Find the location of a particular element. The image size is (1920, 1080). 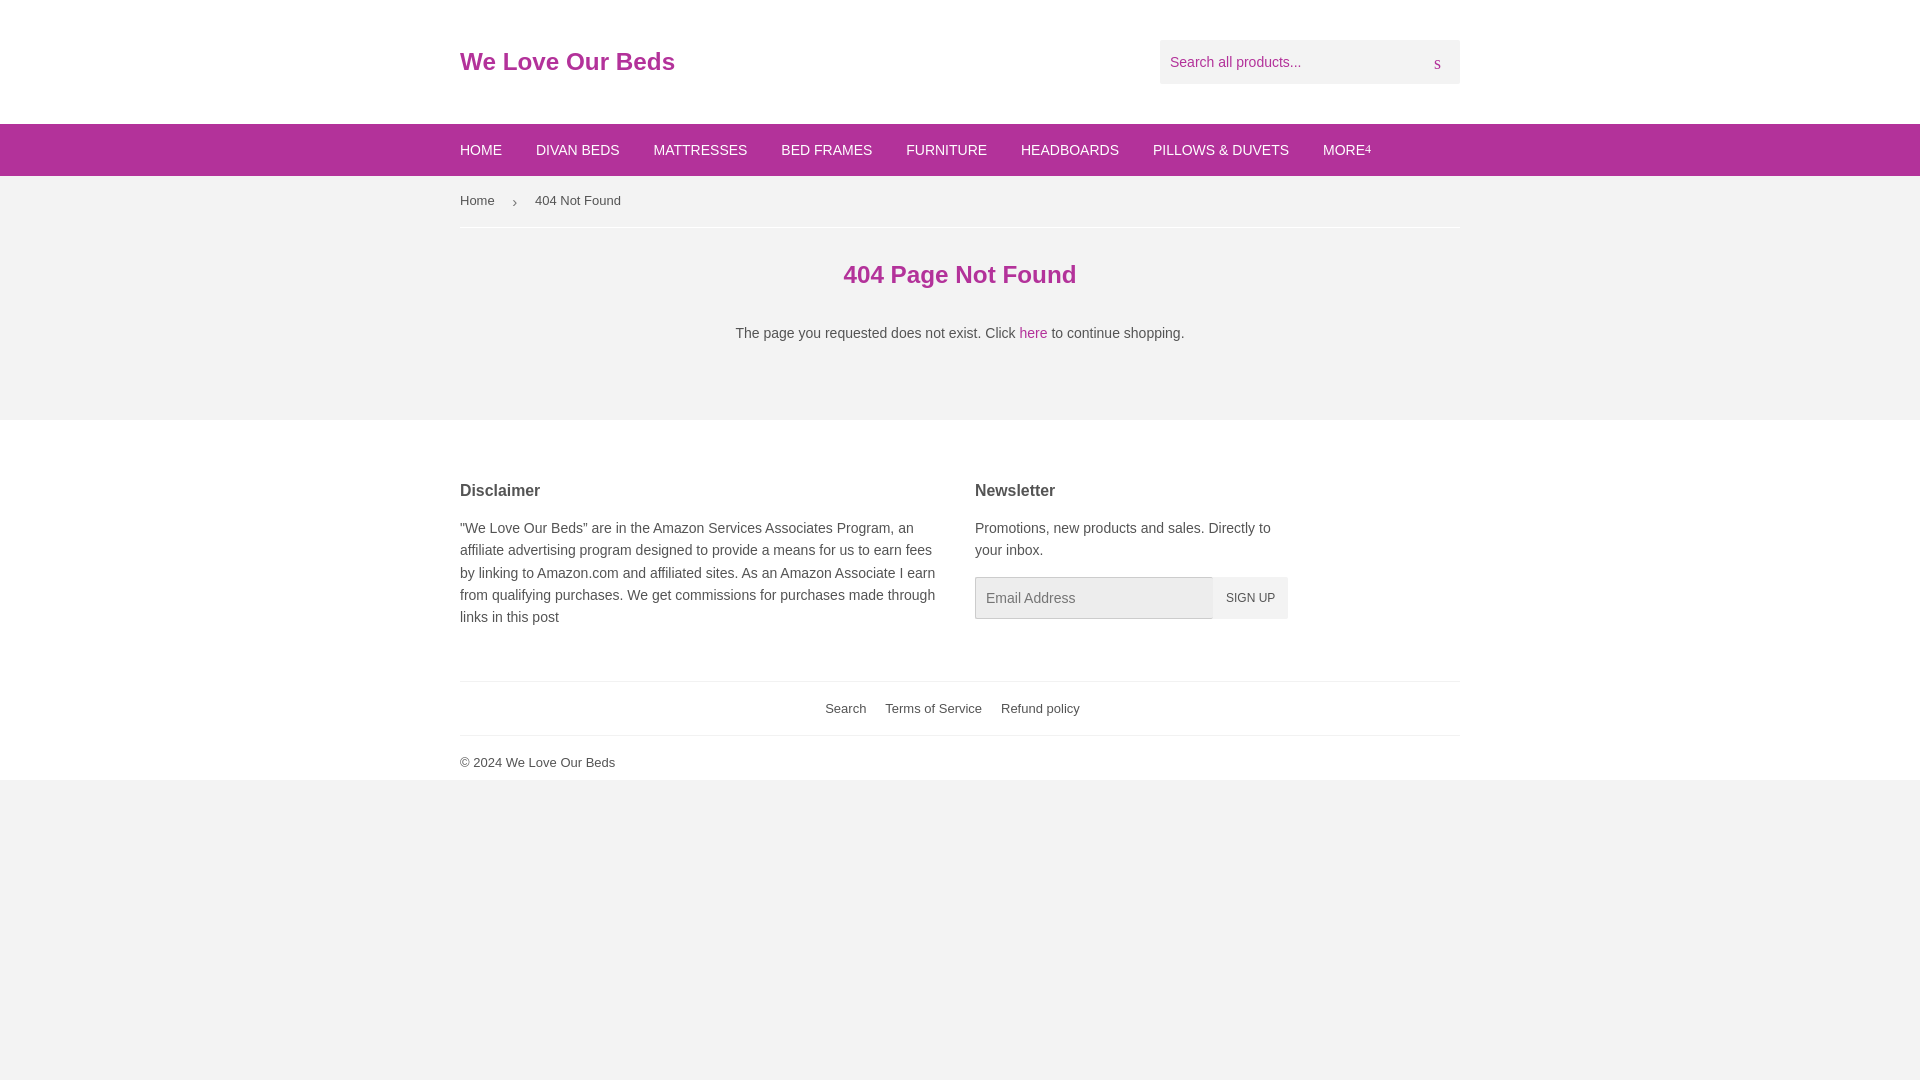

Terms of Service is located at coordinates (933, 708).